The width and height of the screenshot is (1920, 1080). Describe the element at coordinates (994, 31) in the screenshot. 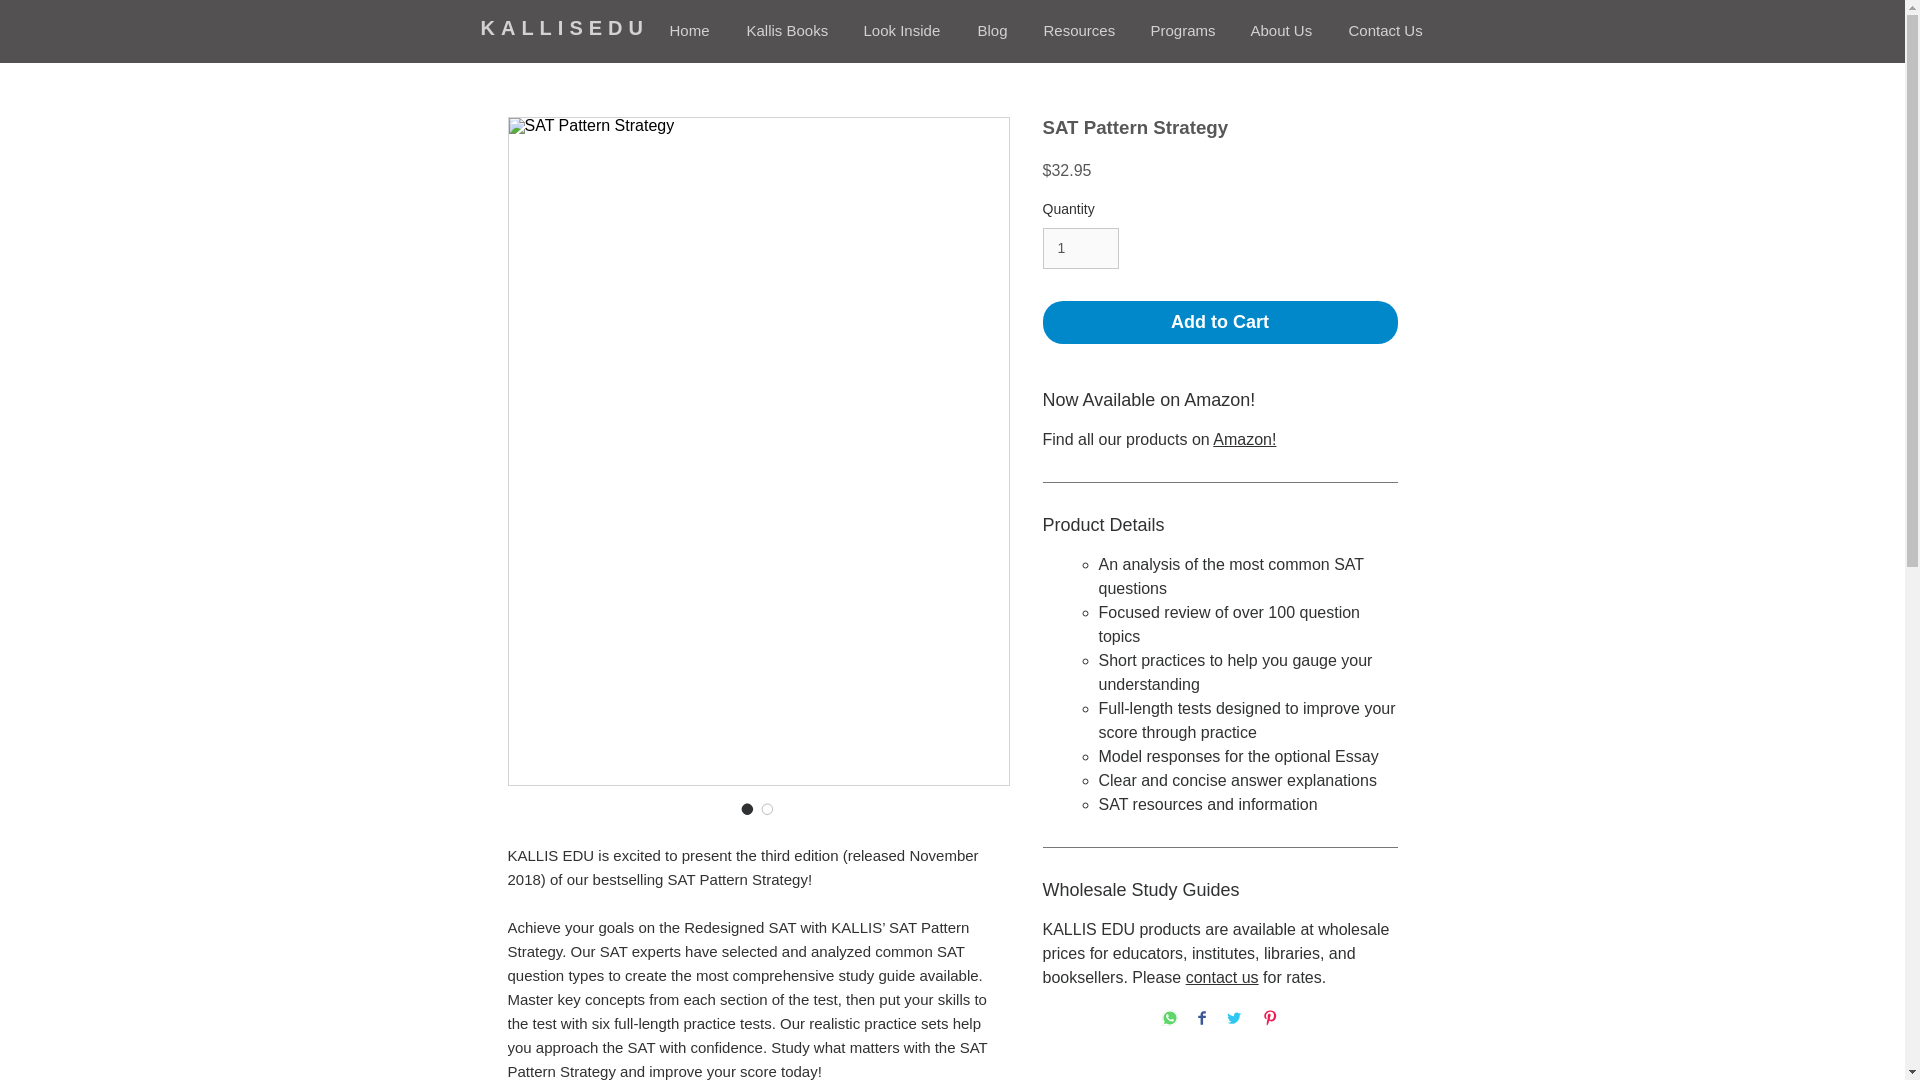

I see `Blog` at that location.